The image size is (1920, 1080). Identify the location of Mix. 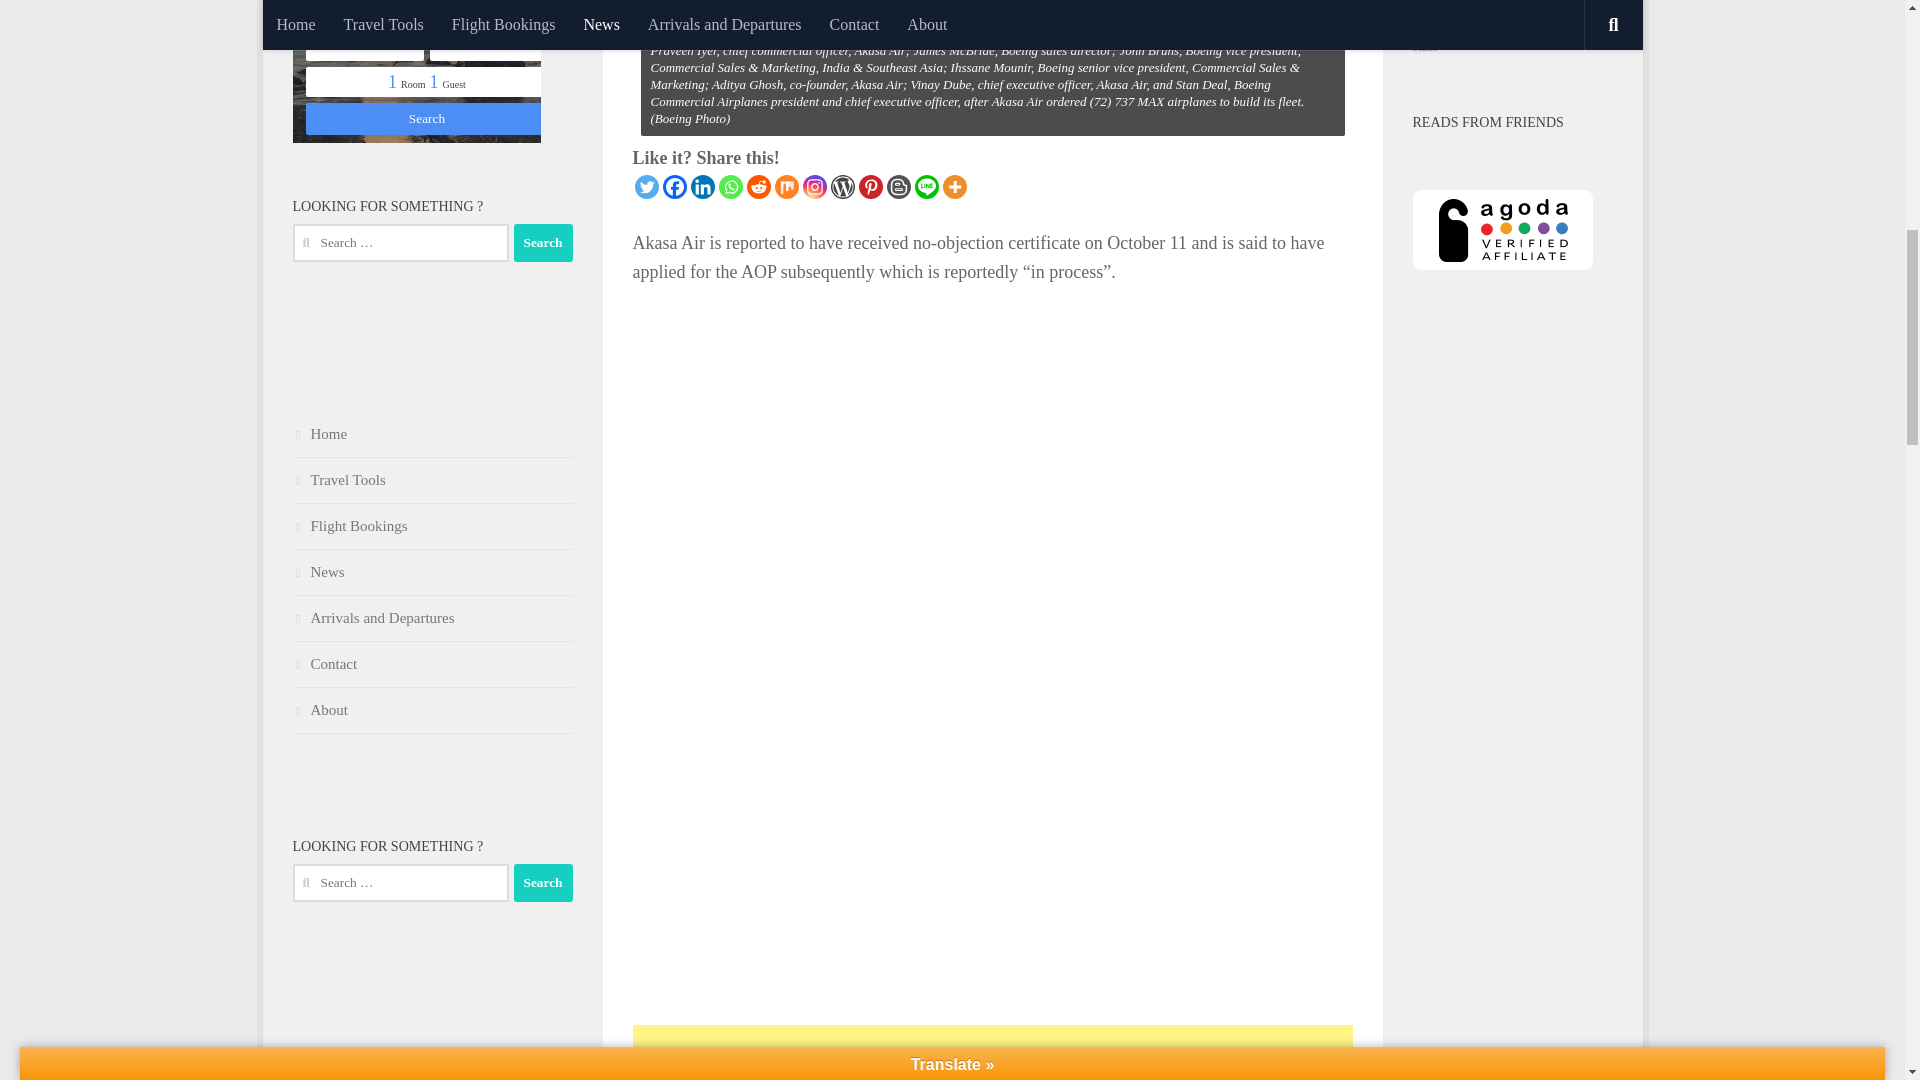
(786, 186).